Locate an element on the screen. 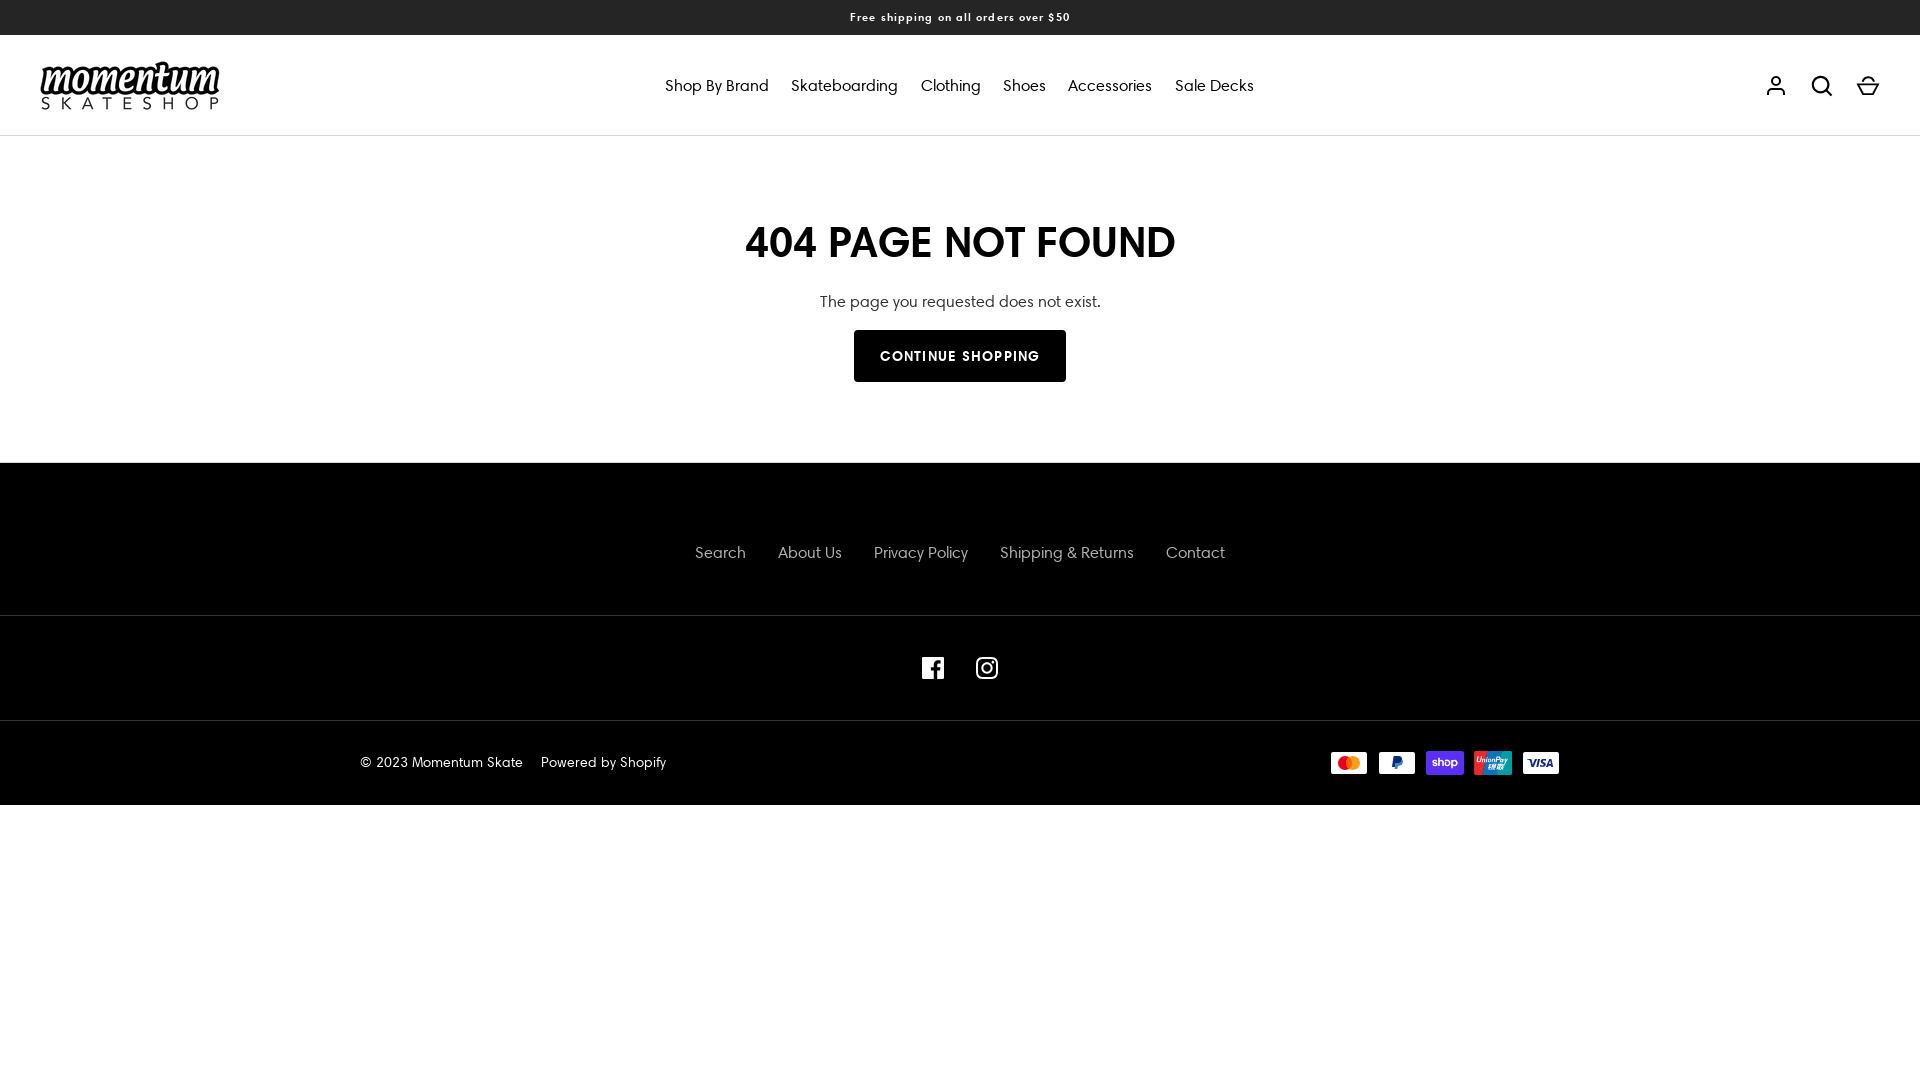 Image resolution: width=1920 pixels, height=1080 pixels. About Us is located at coordinates (810, 552).